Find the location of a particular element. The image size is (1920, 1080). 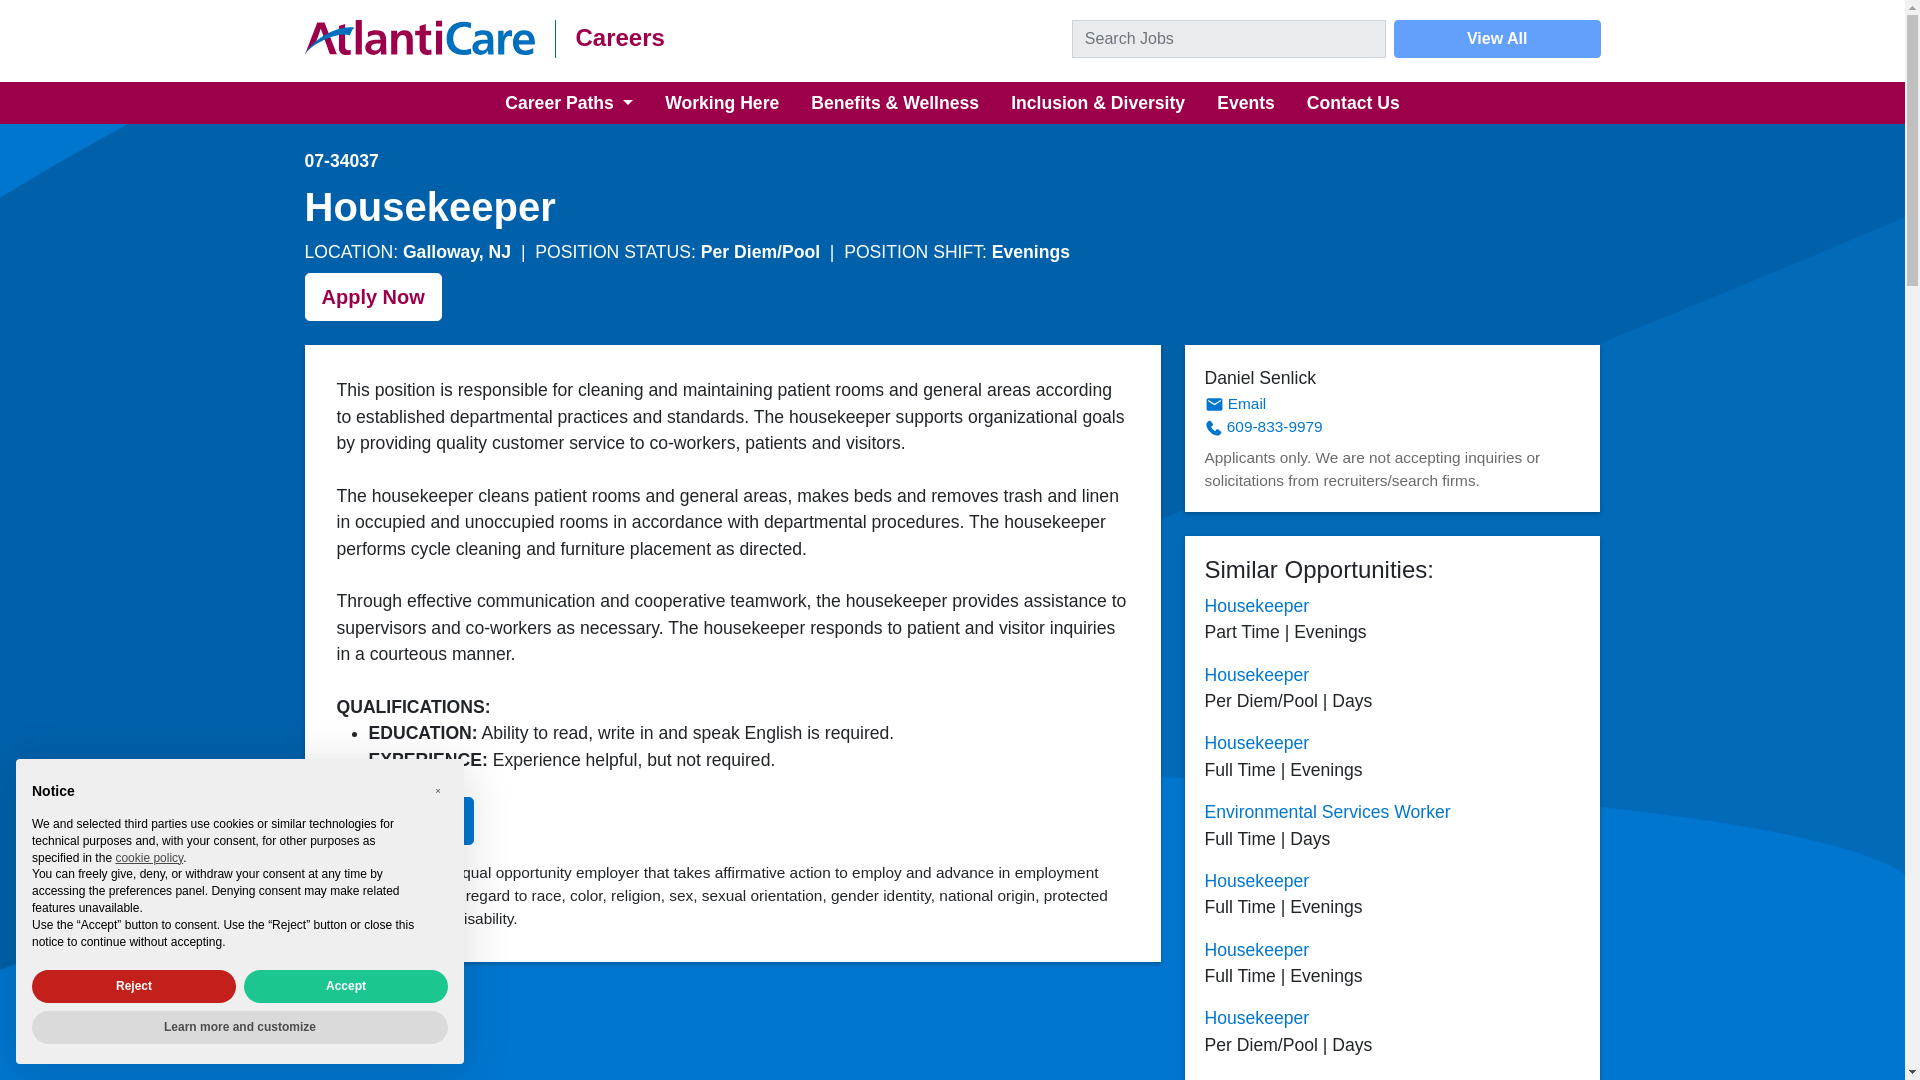

Events is located at coordinates (1246, 103).